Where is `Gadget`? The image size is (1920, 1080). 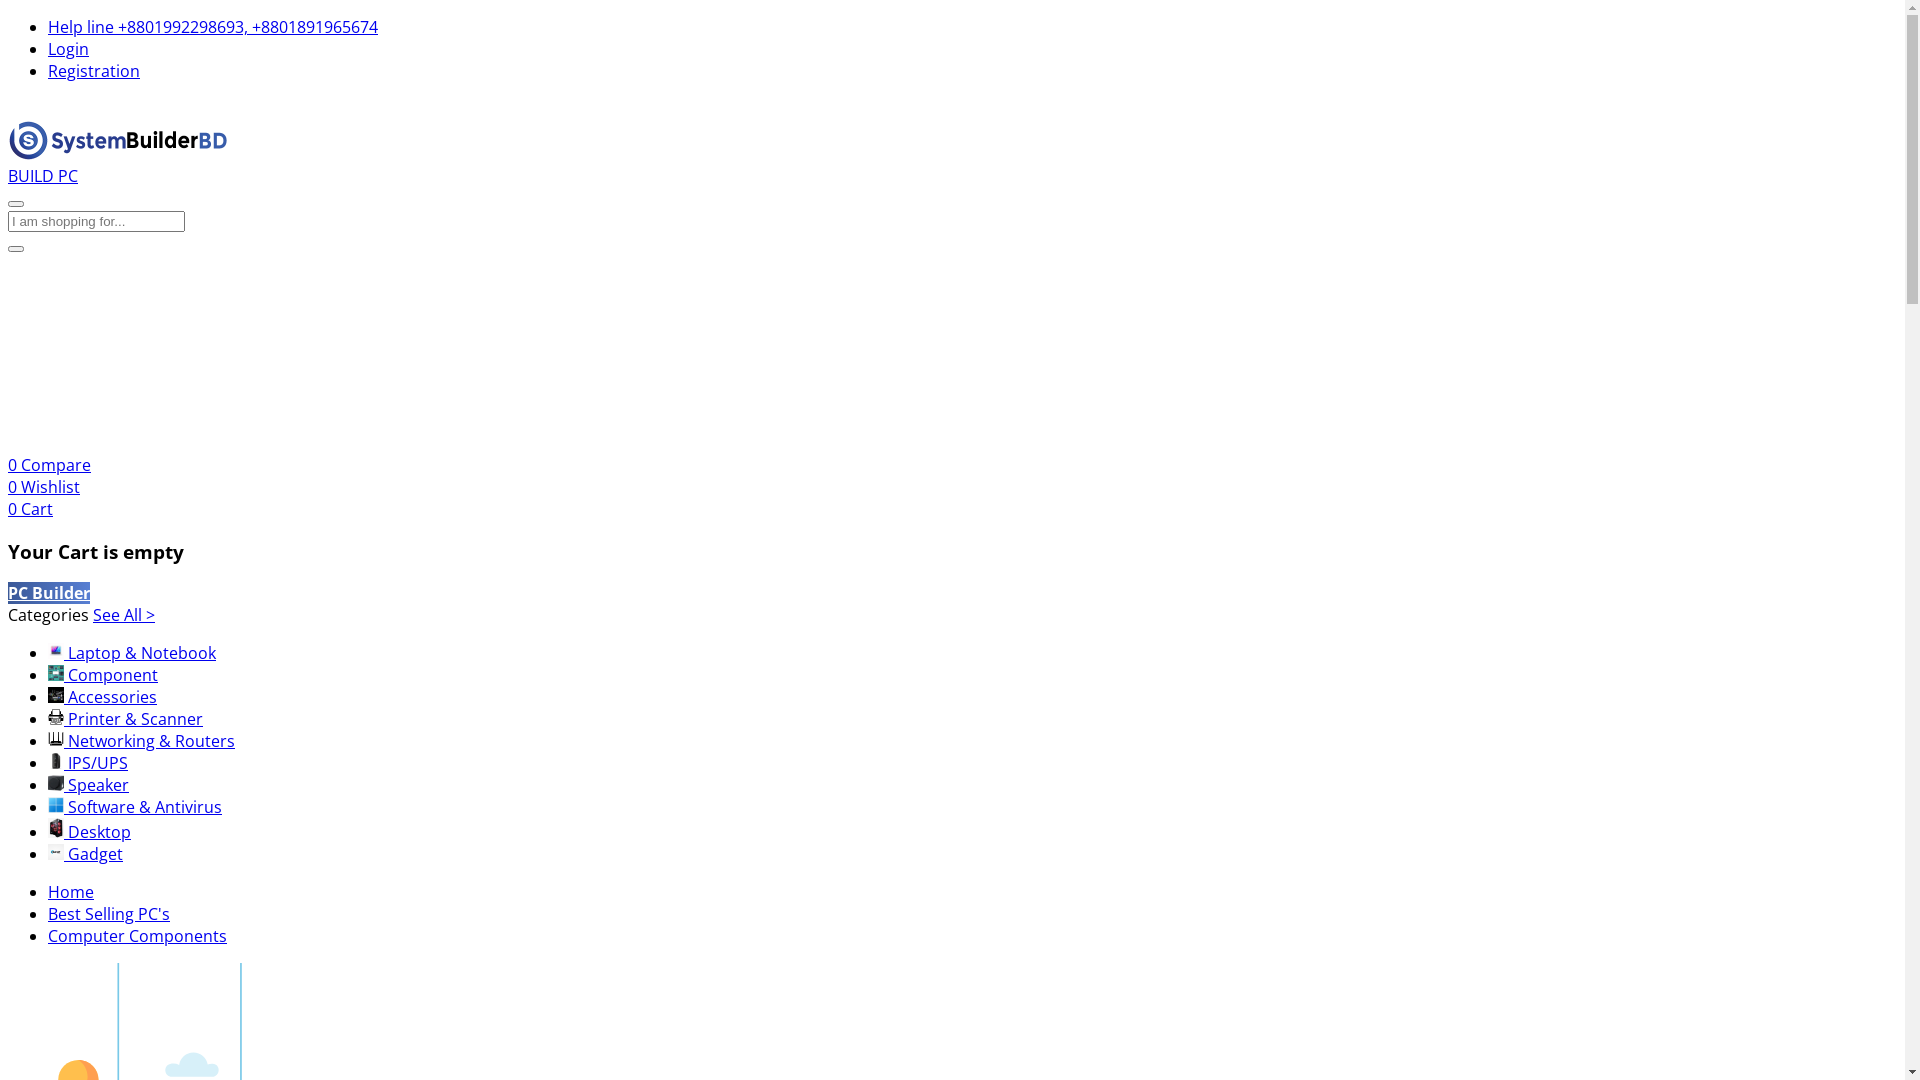 Gadget is located at coordinates (85, 854).